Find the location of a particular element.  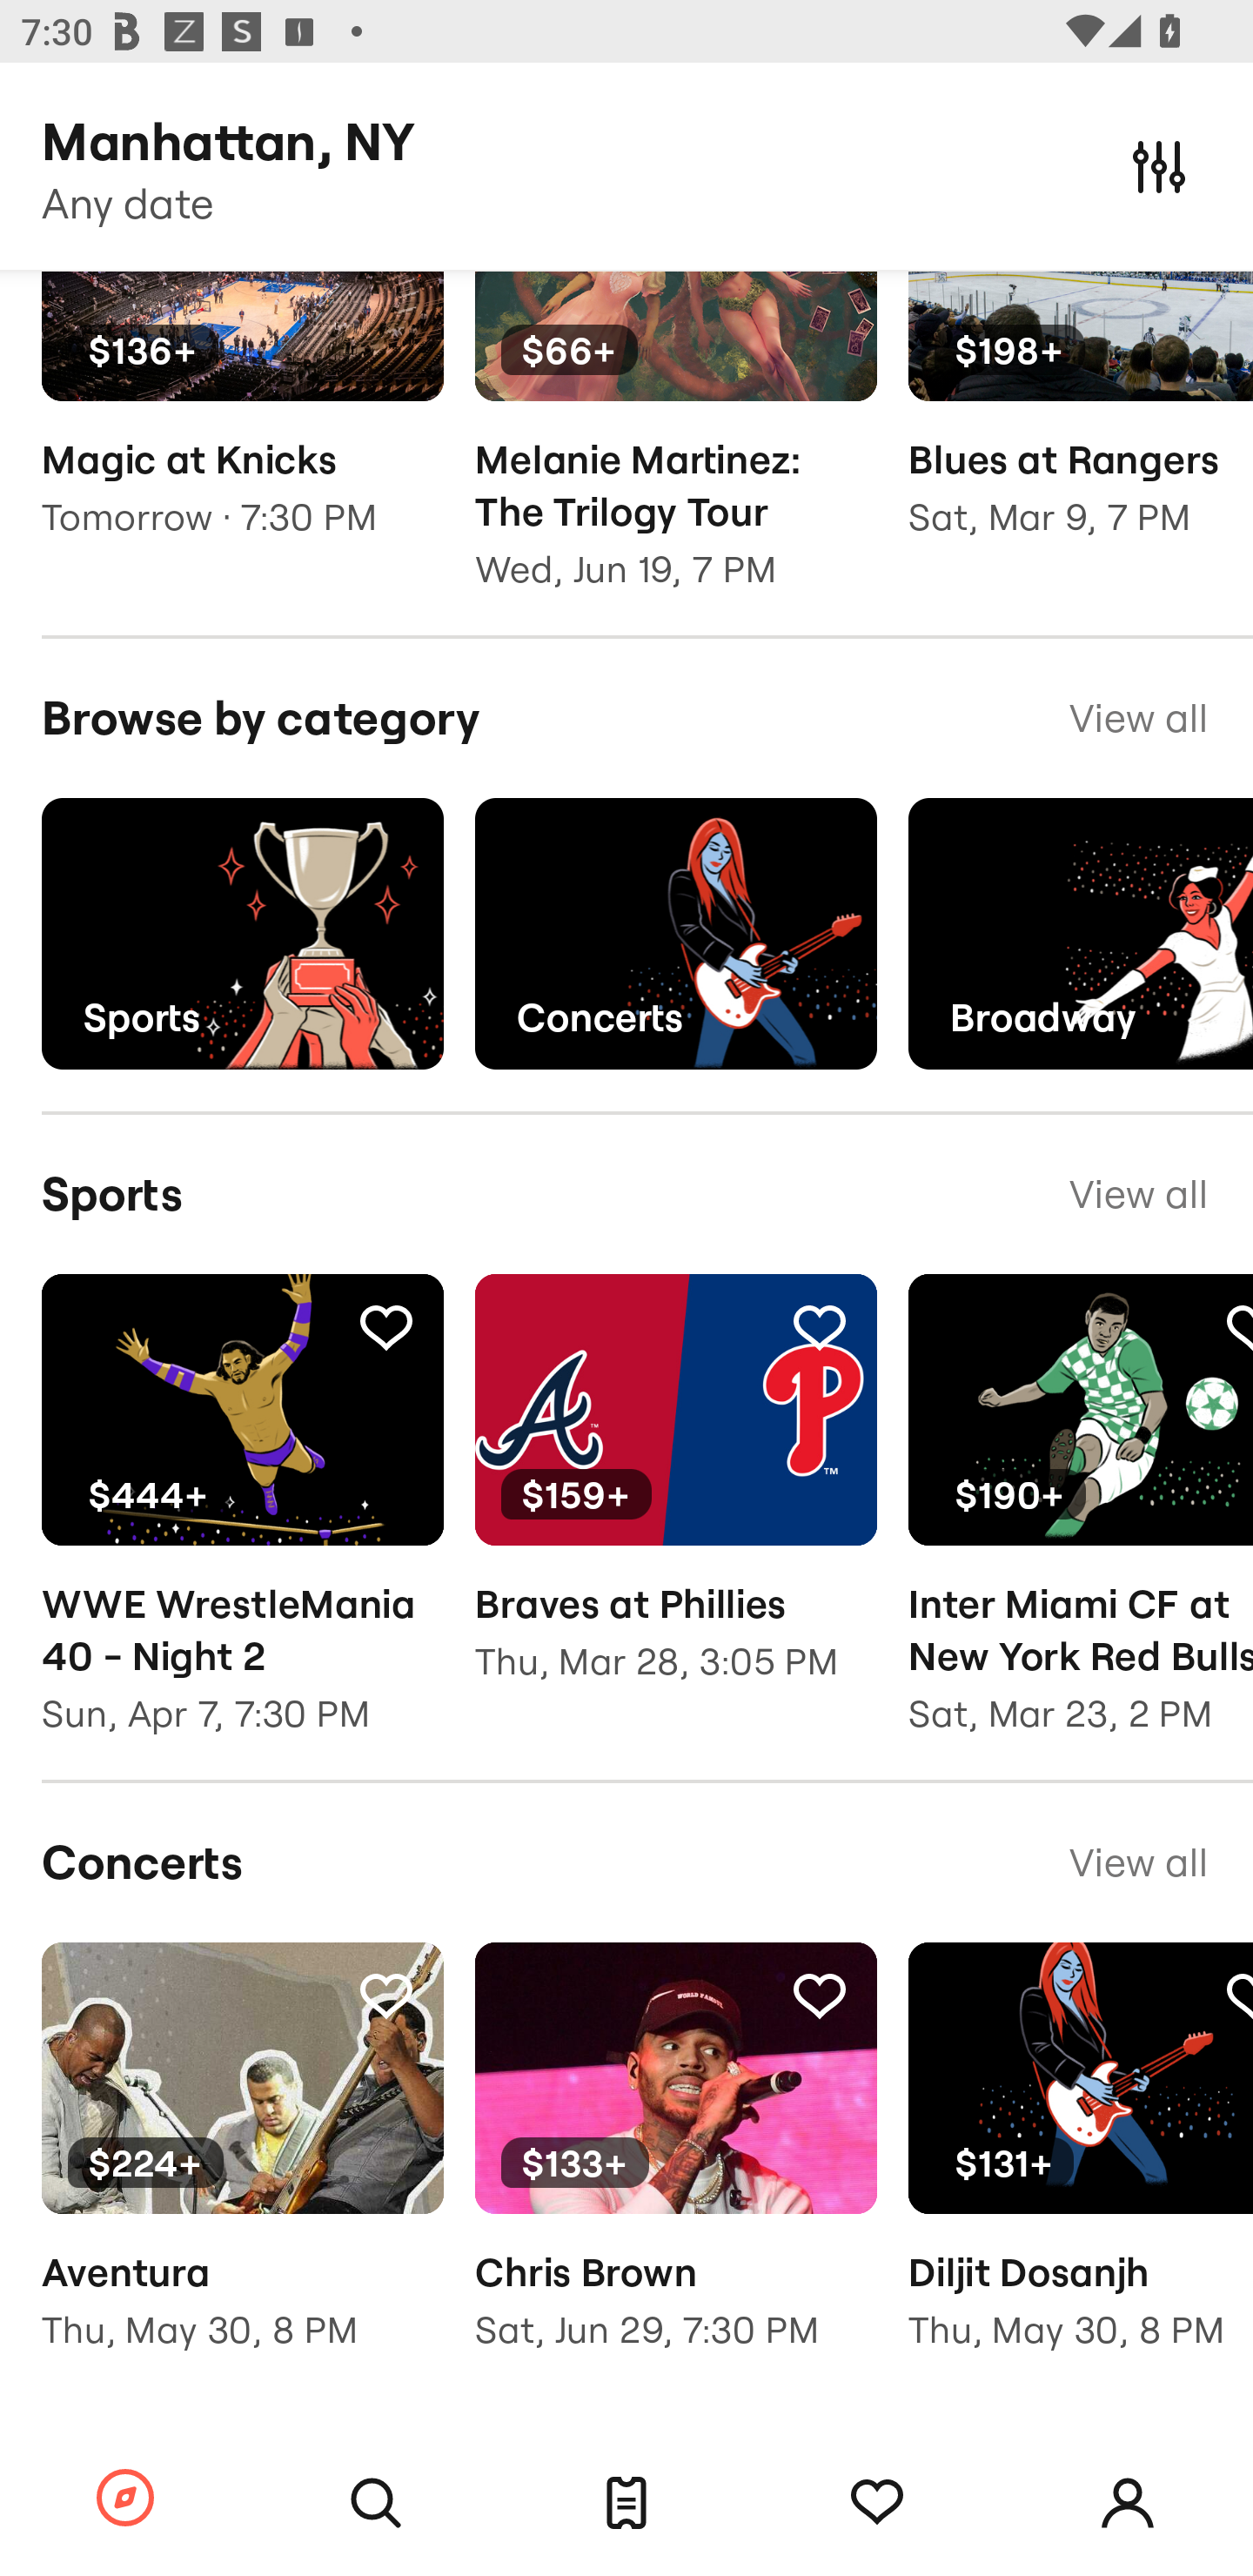

Tickets is located at coordinates (626, 2503).